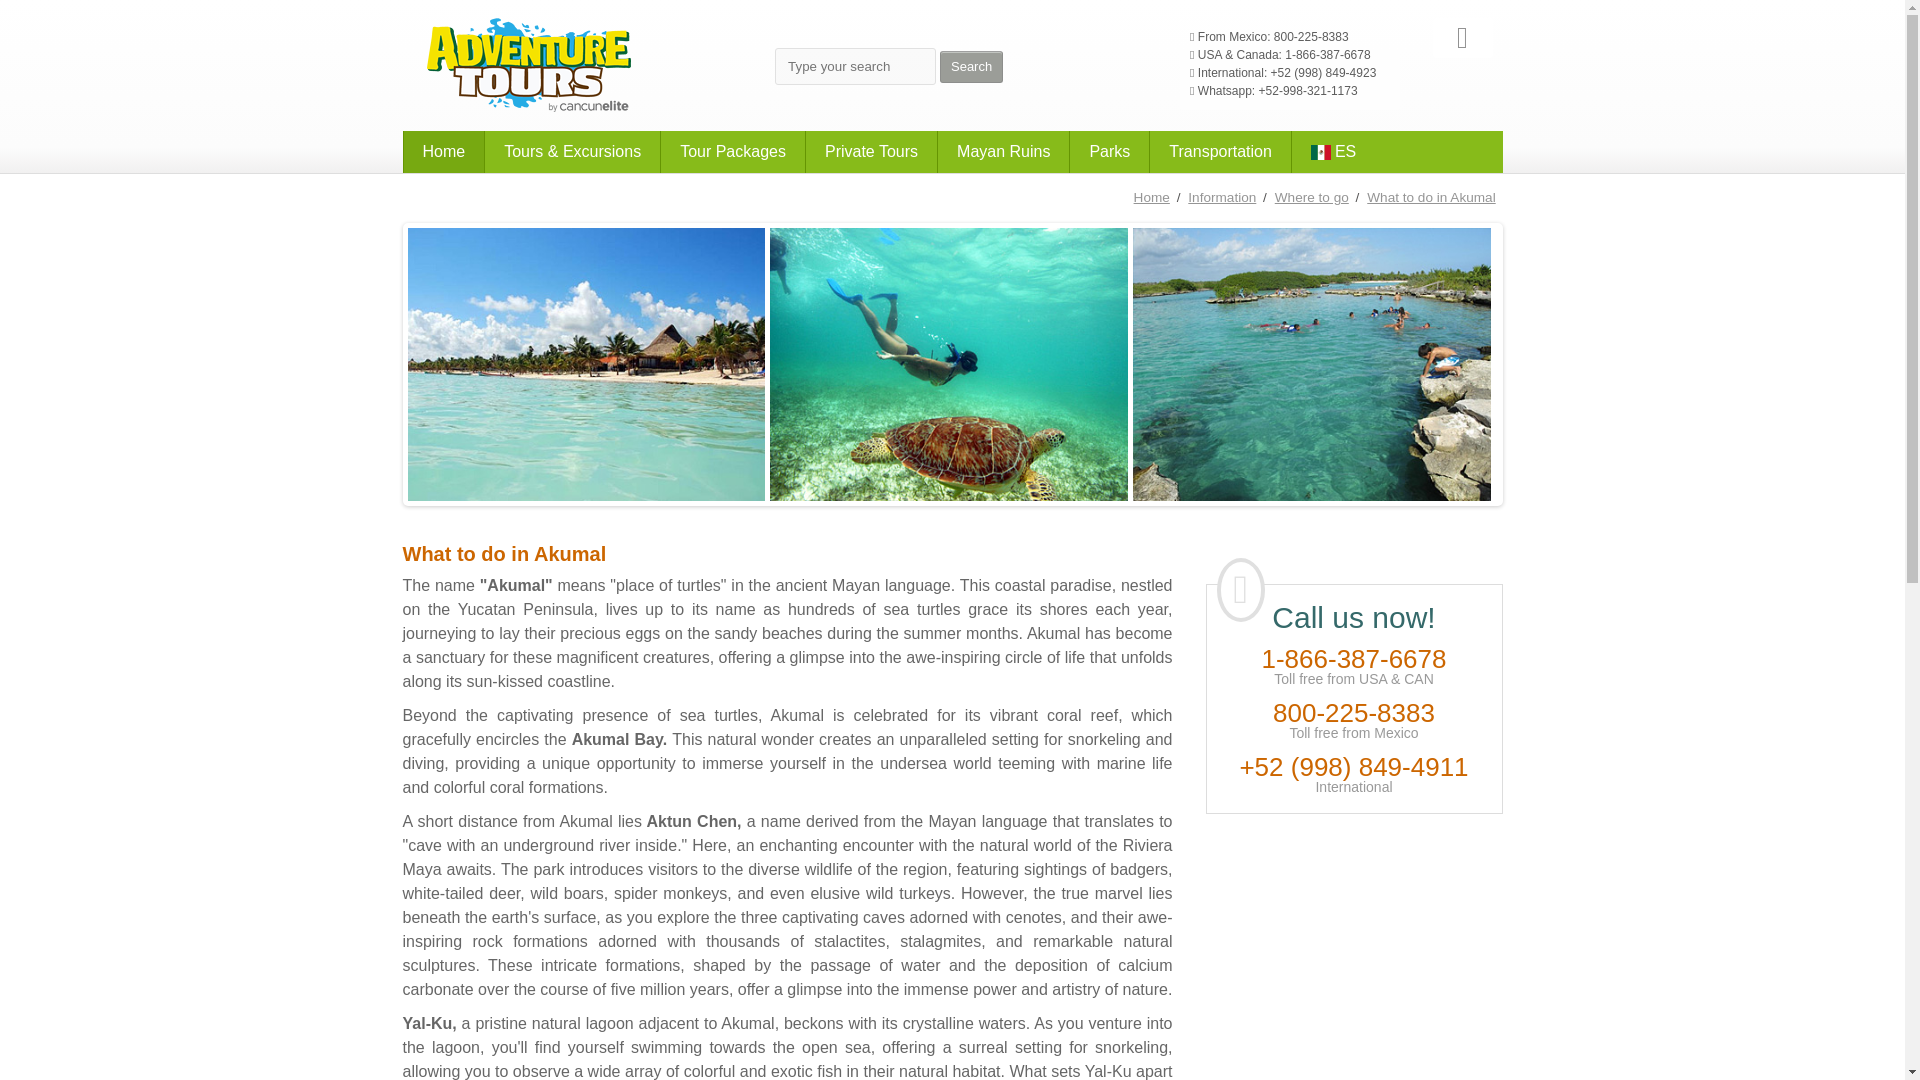  Describe the element at coordinates (1219, 151) in the screenshot. I see `Transportation` at that location.